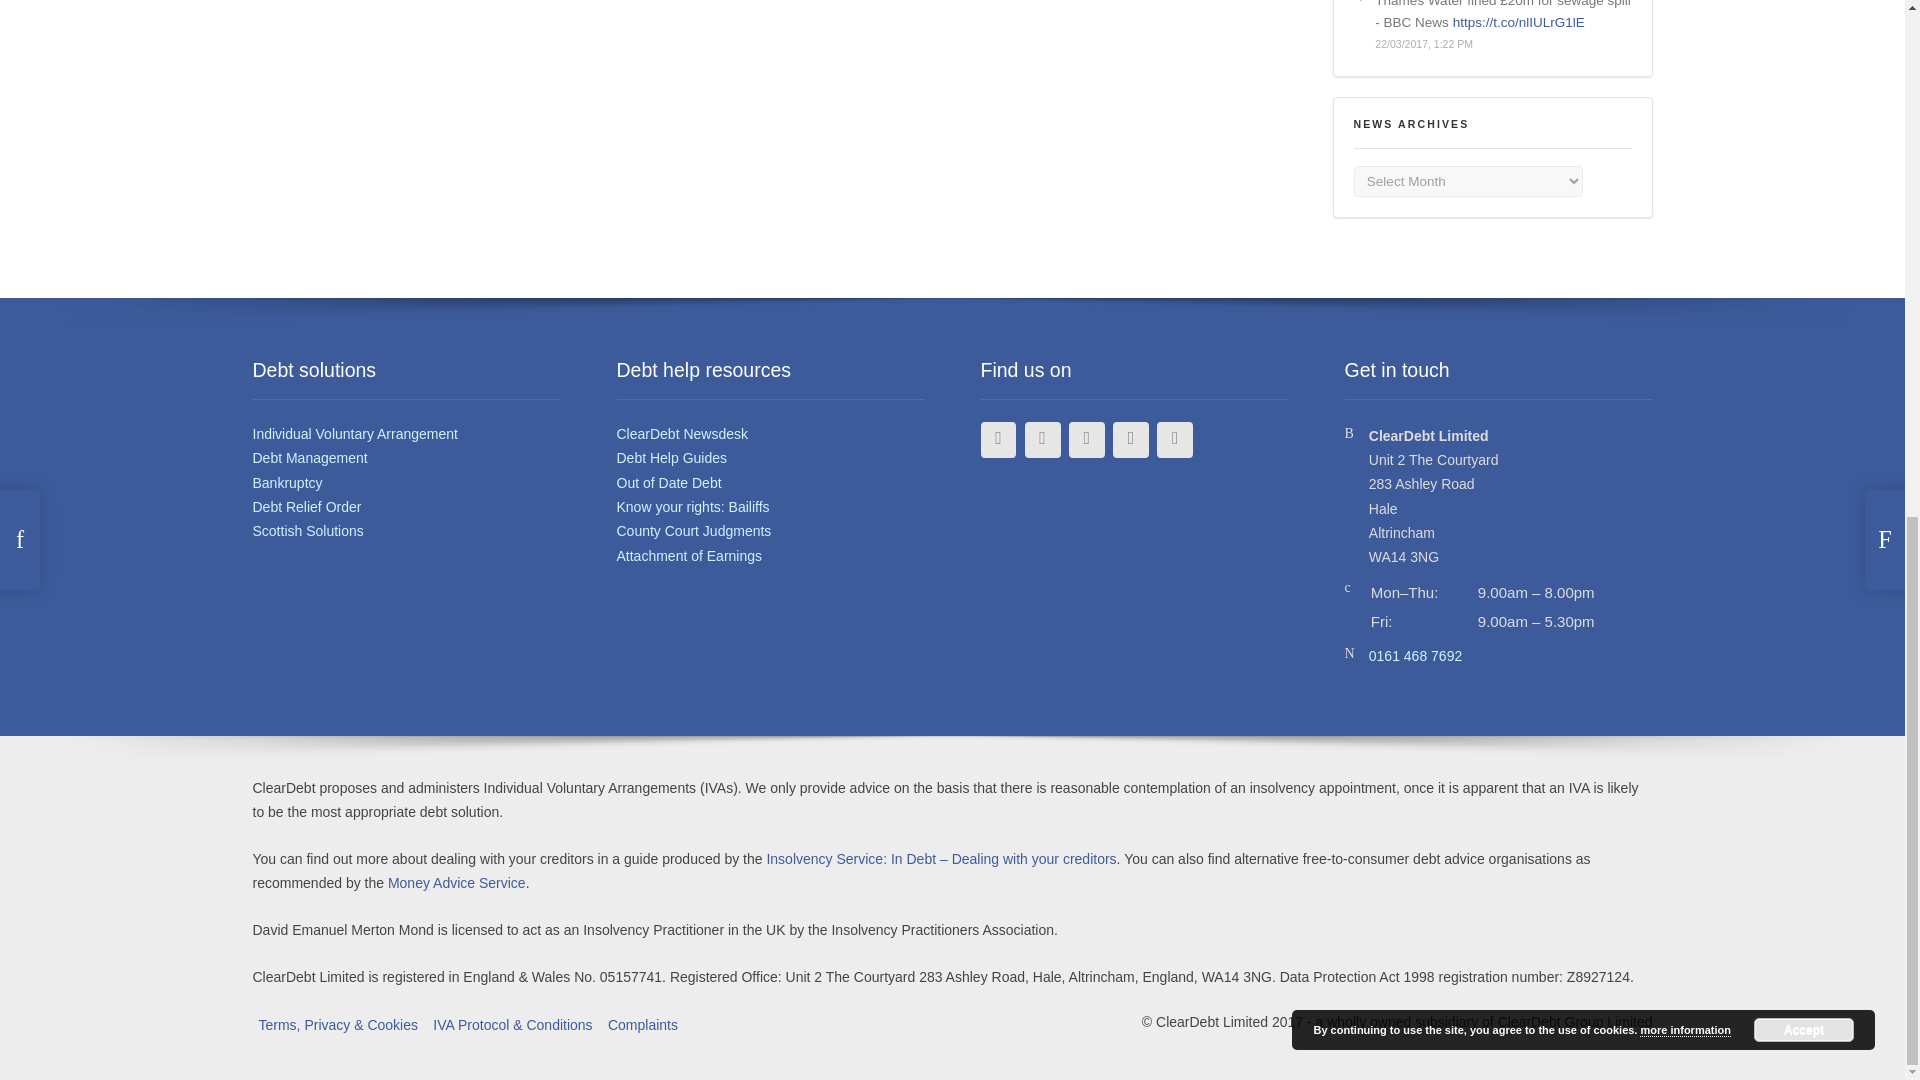 The image size is (1920, 1080). What do you see at coordinates (308, 458) in the screenshot?
I see `Debt Management` at bounding box center [308, 458].